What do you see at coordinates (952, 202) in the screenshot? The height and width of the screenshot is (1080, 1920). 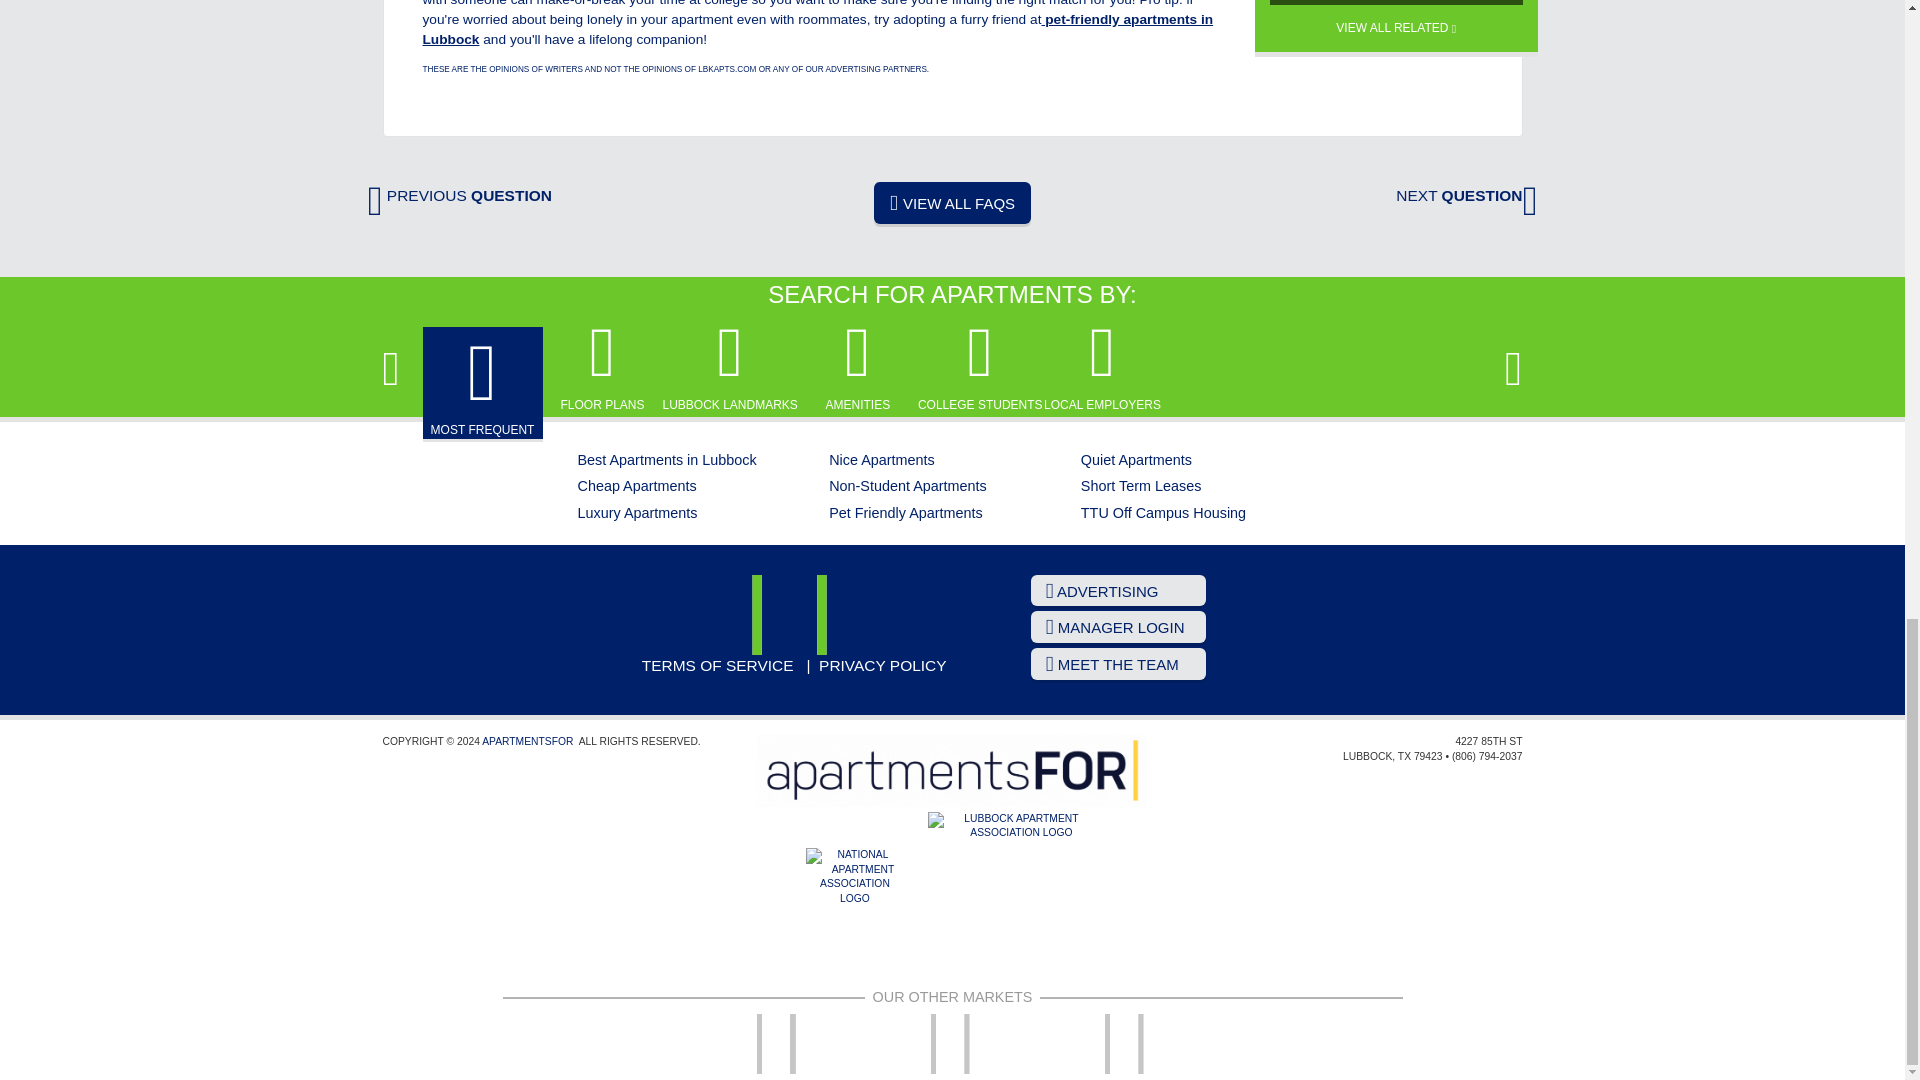 I see ` VIEW ALL FAQS` at bounding box center [952, 202].